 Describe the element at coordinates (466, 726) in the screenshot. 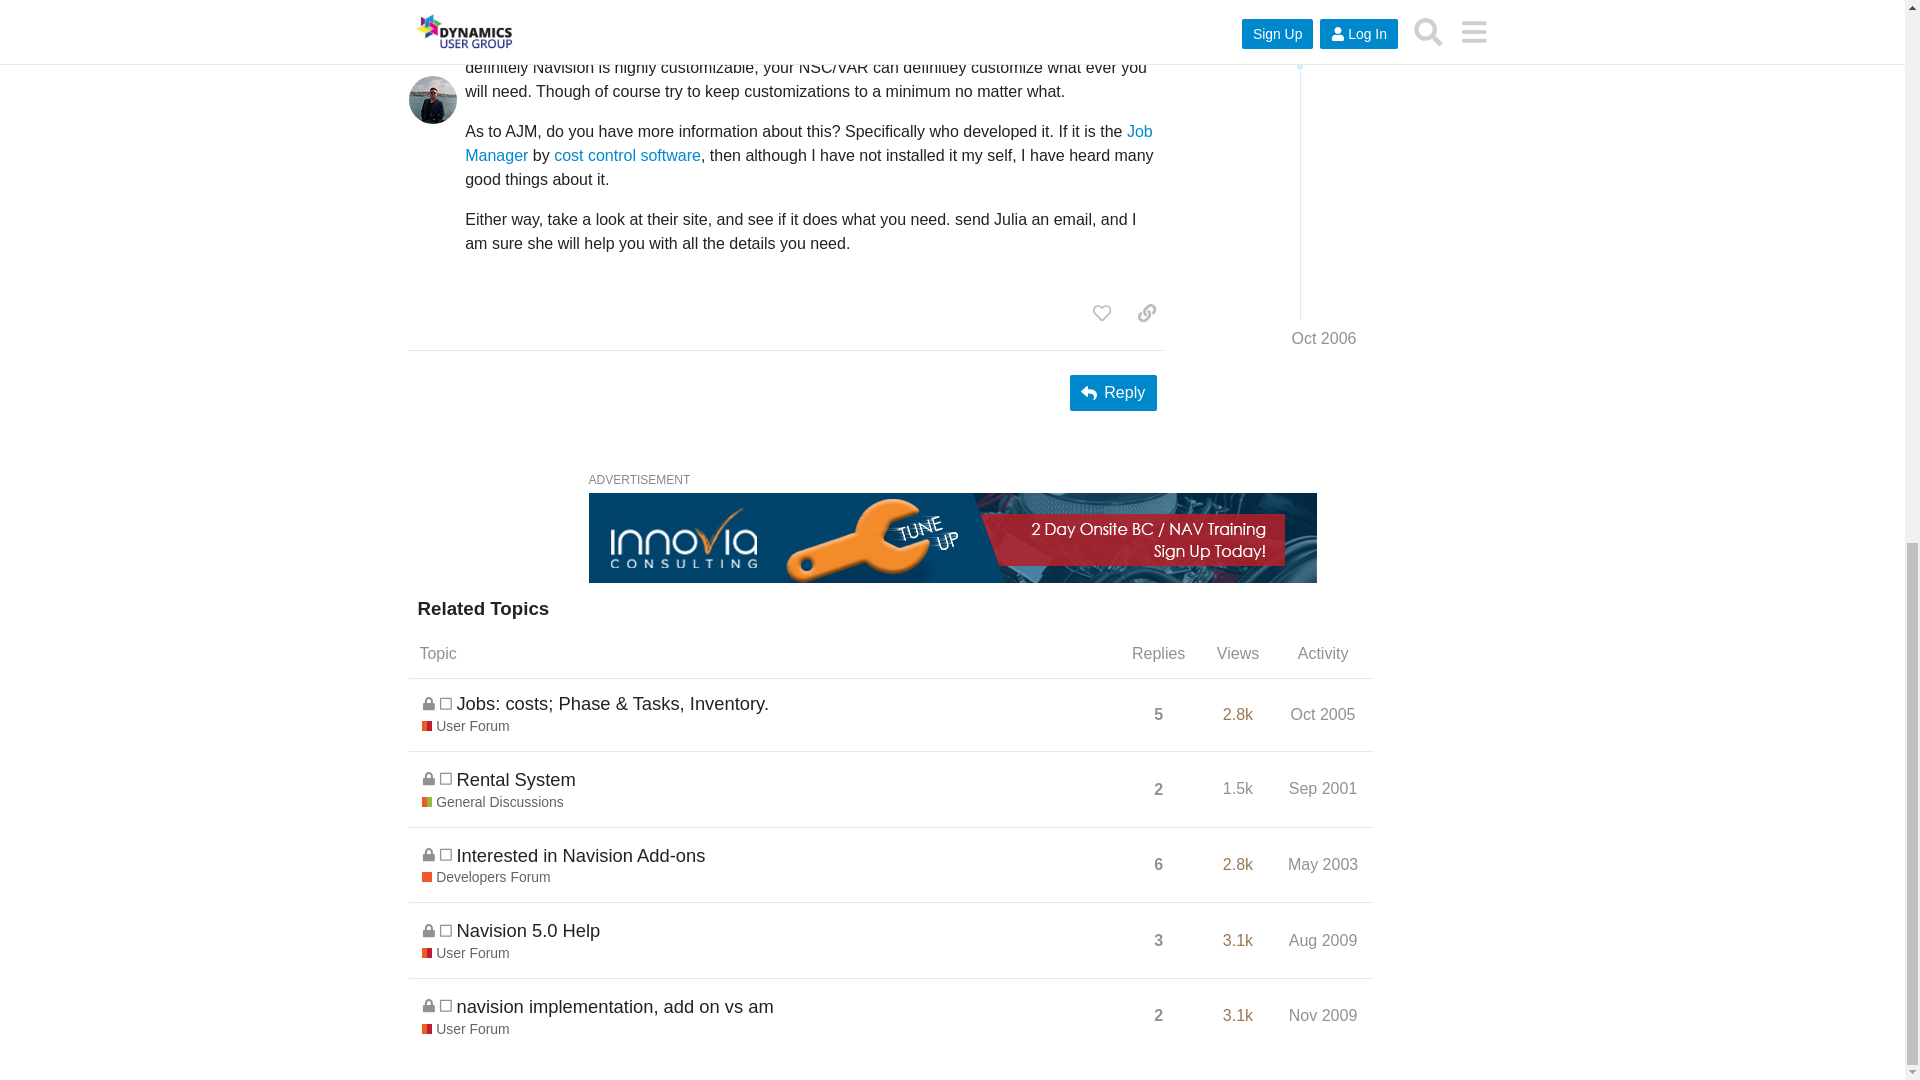

I see `User Forum` at that location.